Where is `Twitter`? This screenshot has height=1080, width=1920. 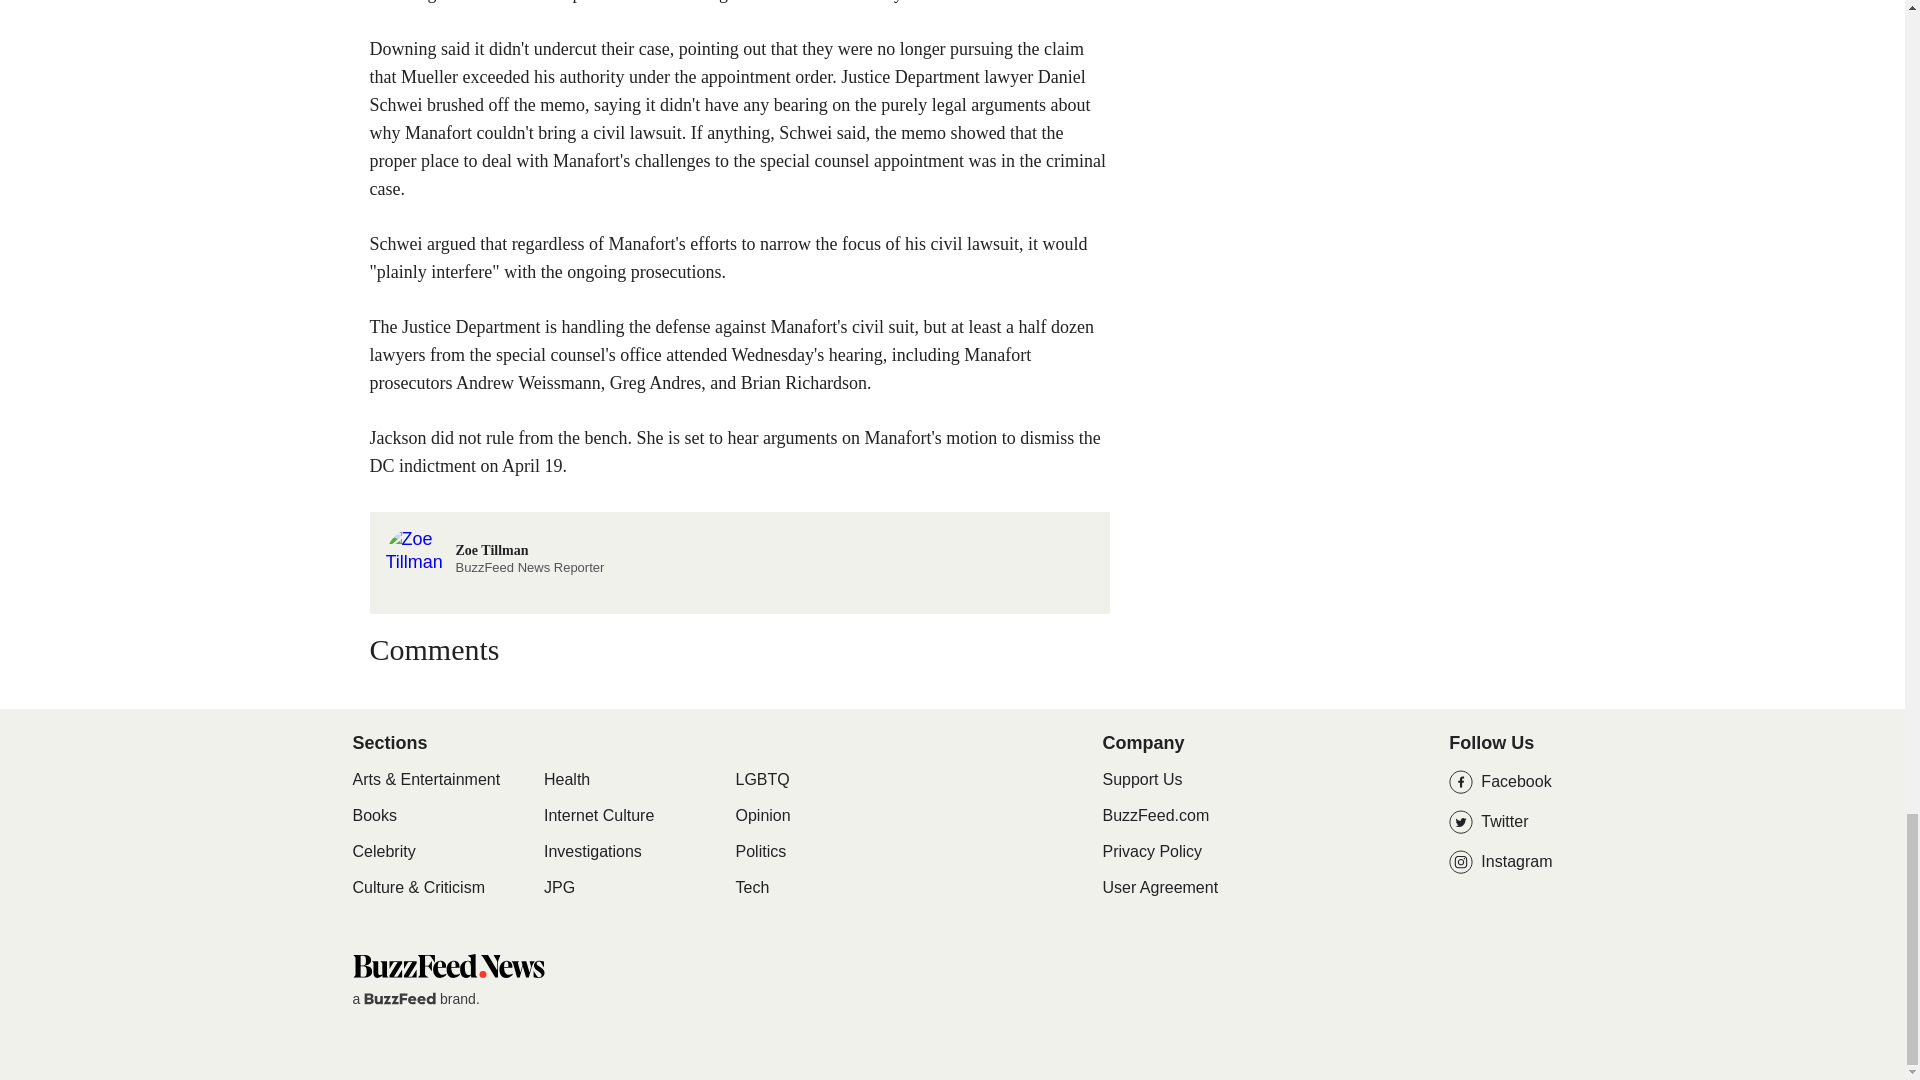
Twitter is located at coordinates (1500, 822).